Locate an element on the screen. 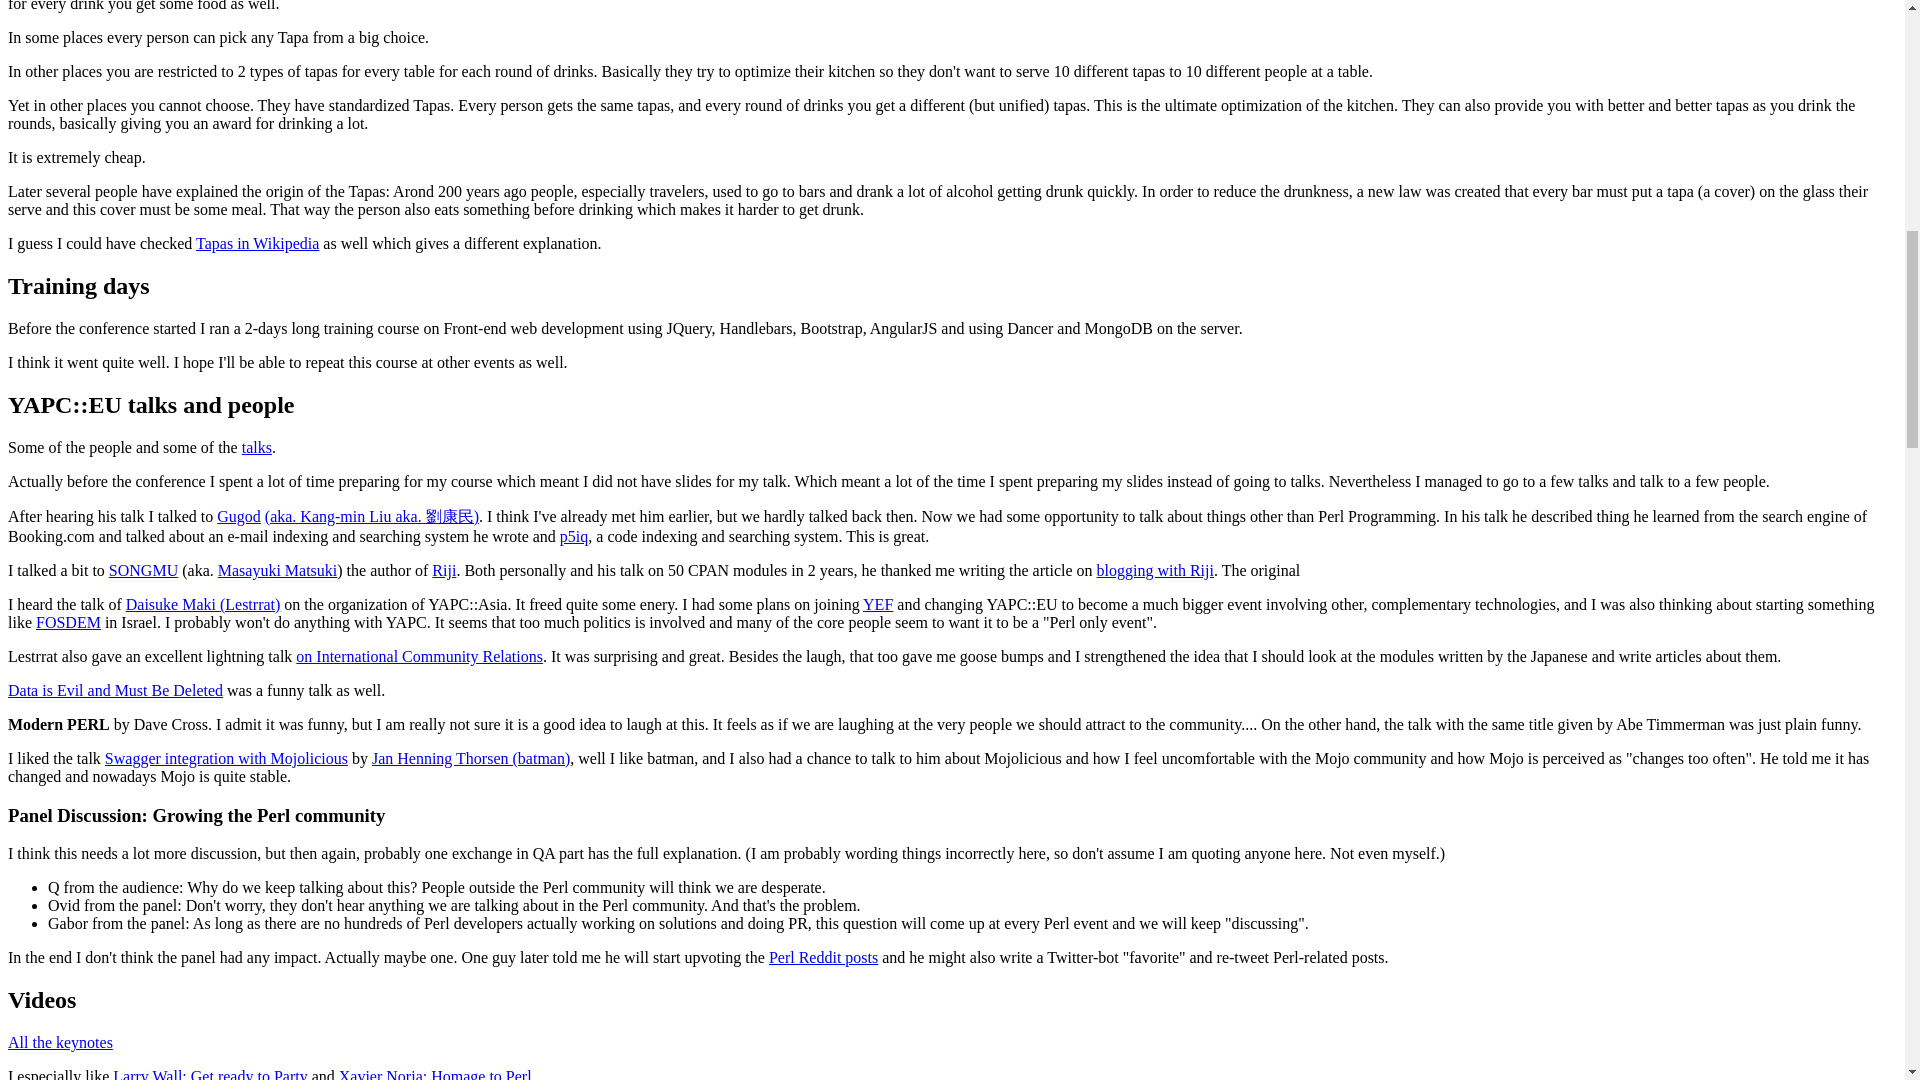  Gugod is located at coordinates (238, 516).